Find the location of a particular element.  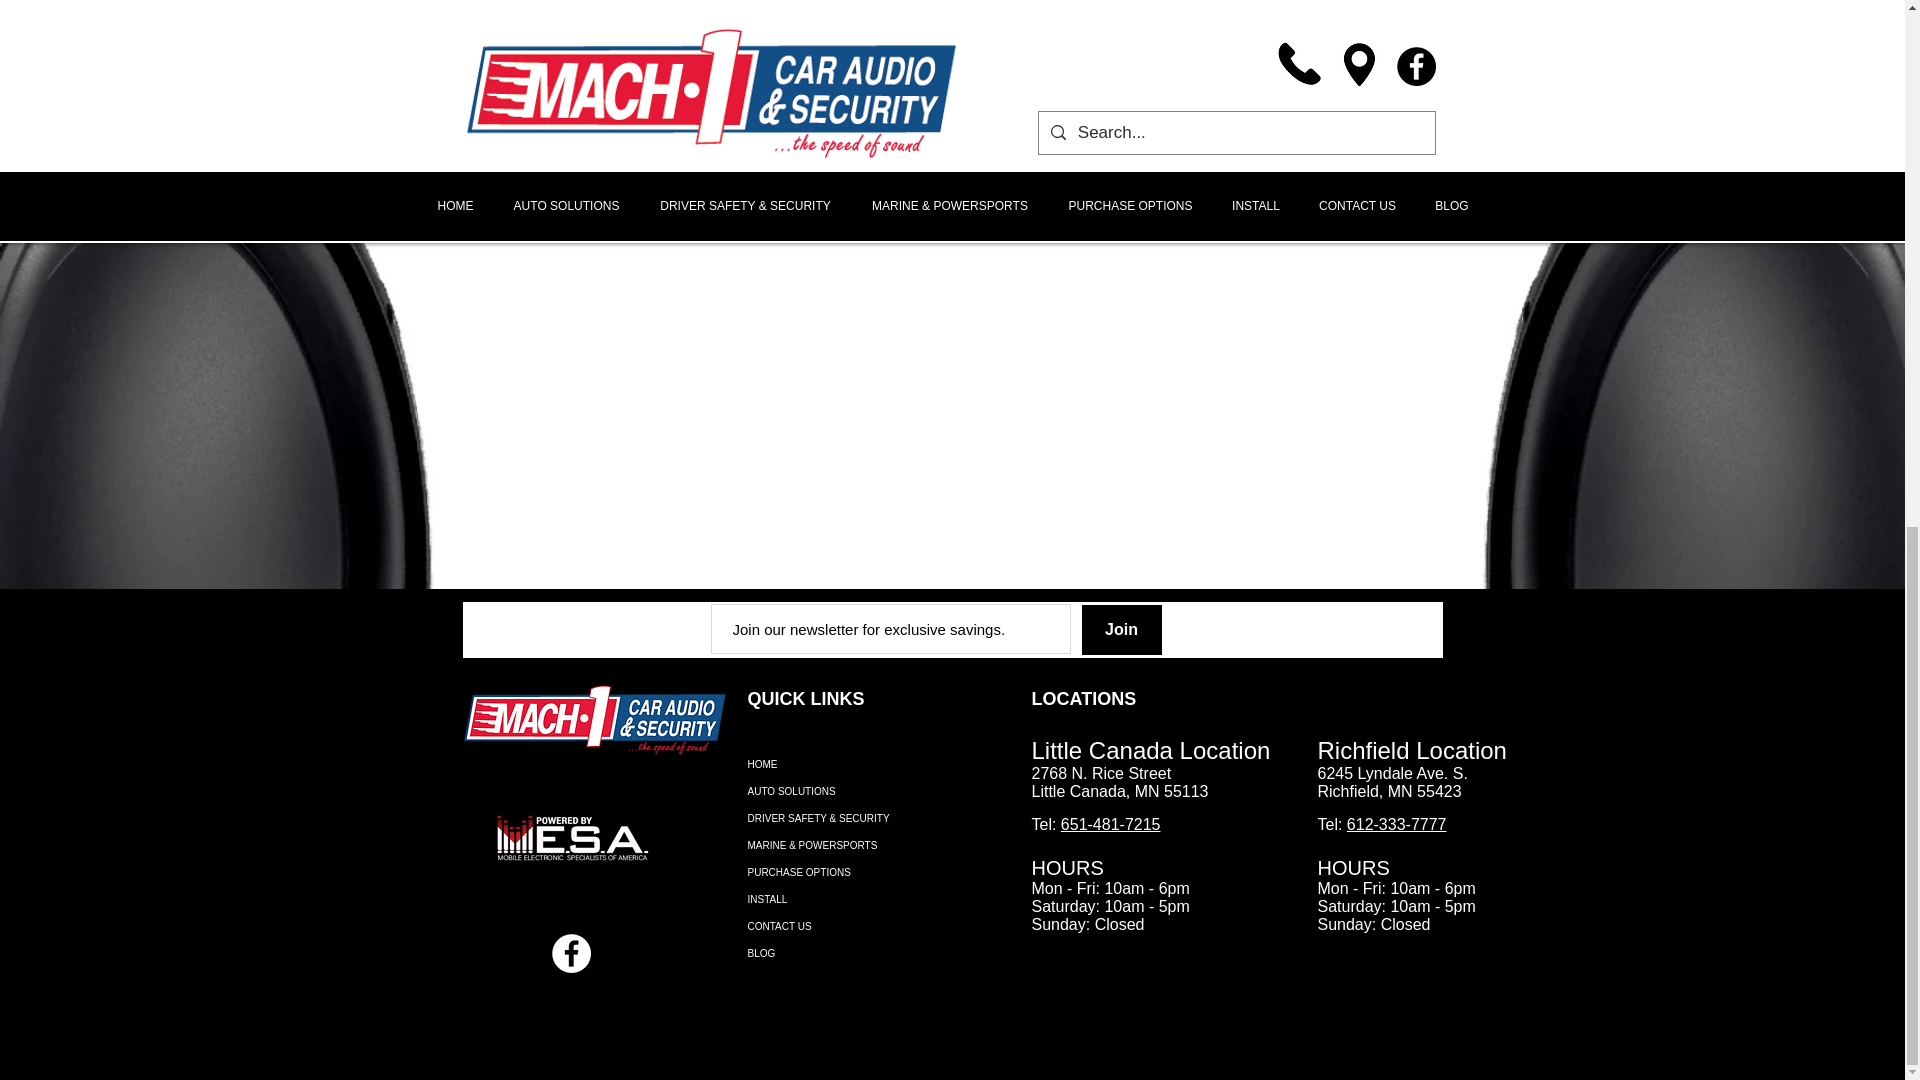

HOME is located at coordinates (878, 764).